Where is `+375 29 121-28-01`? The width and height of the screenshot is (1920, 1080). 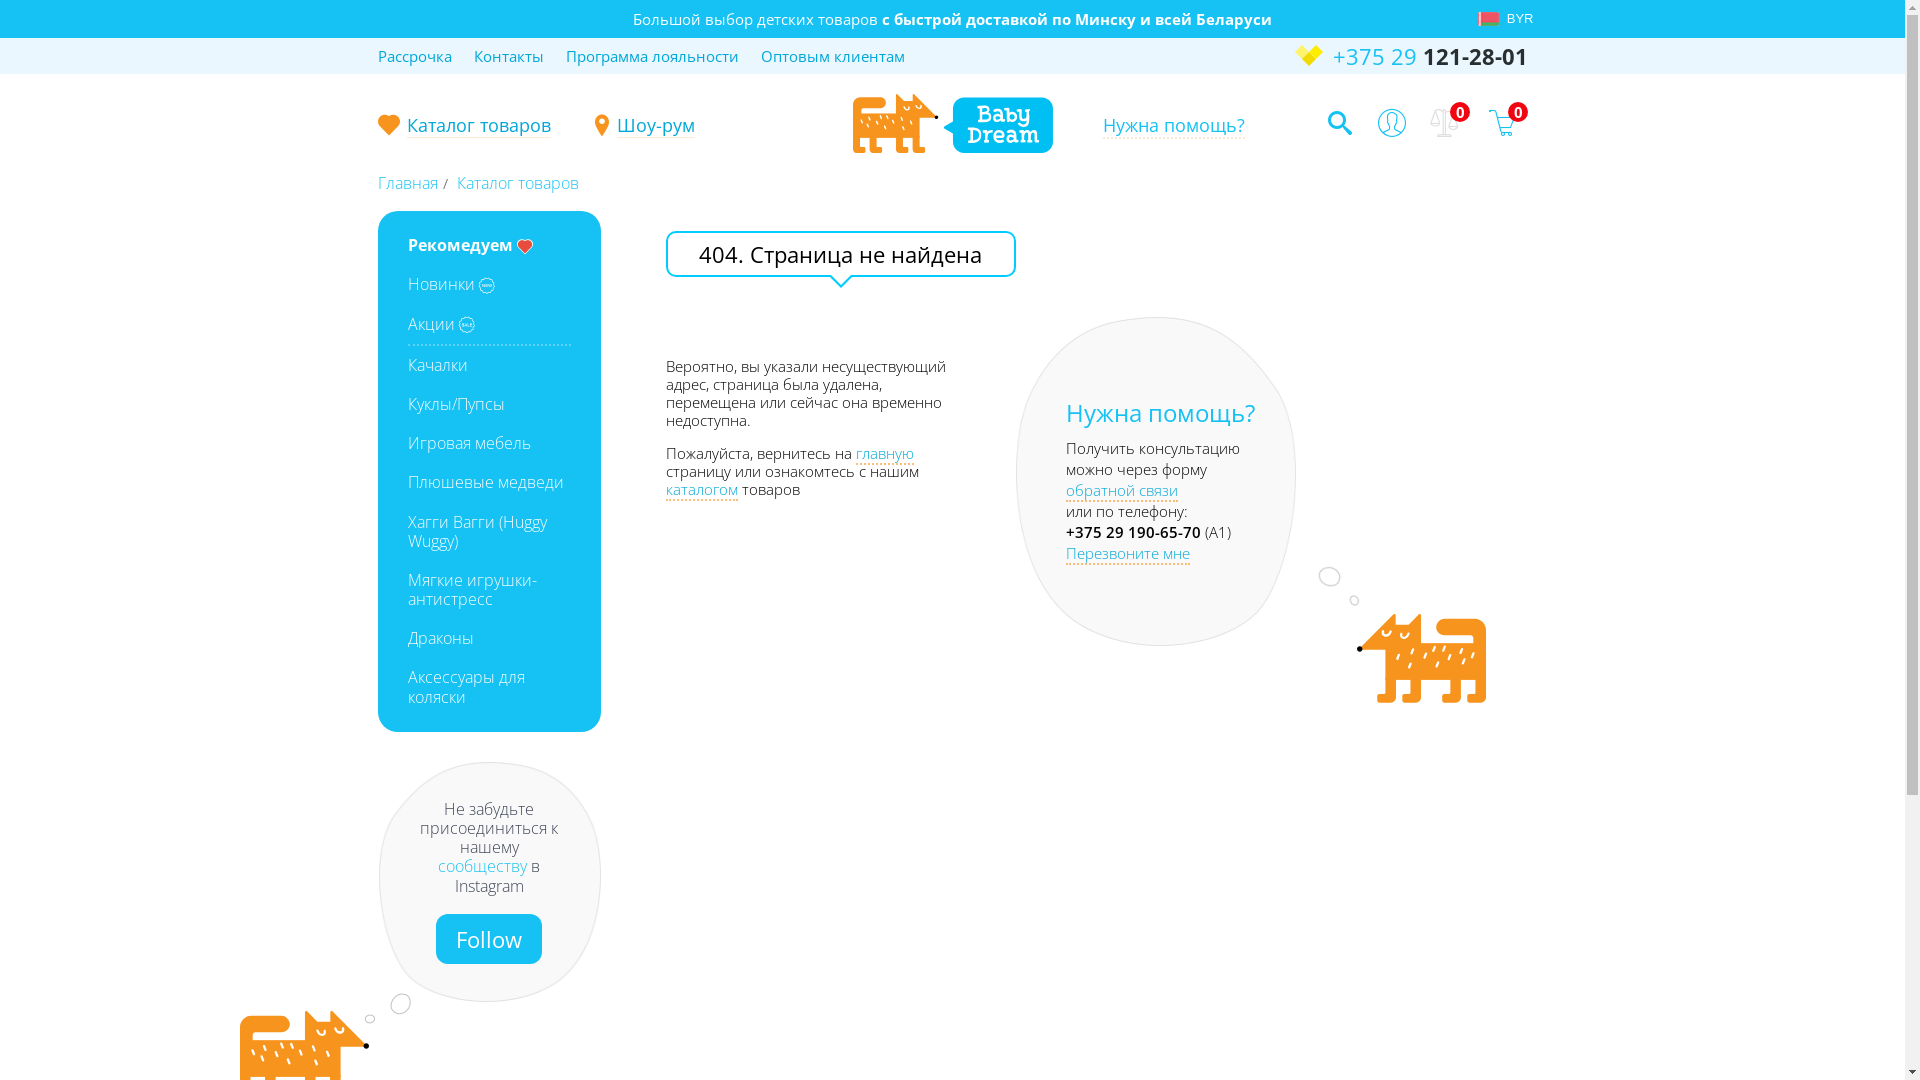 +375 29 121-28-01 is located at coordinates (1410, 56).